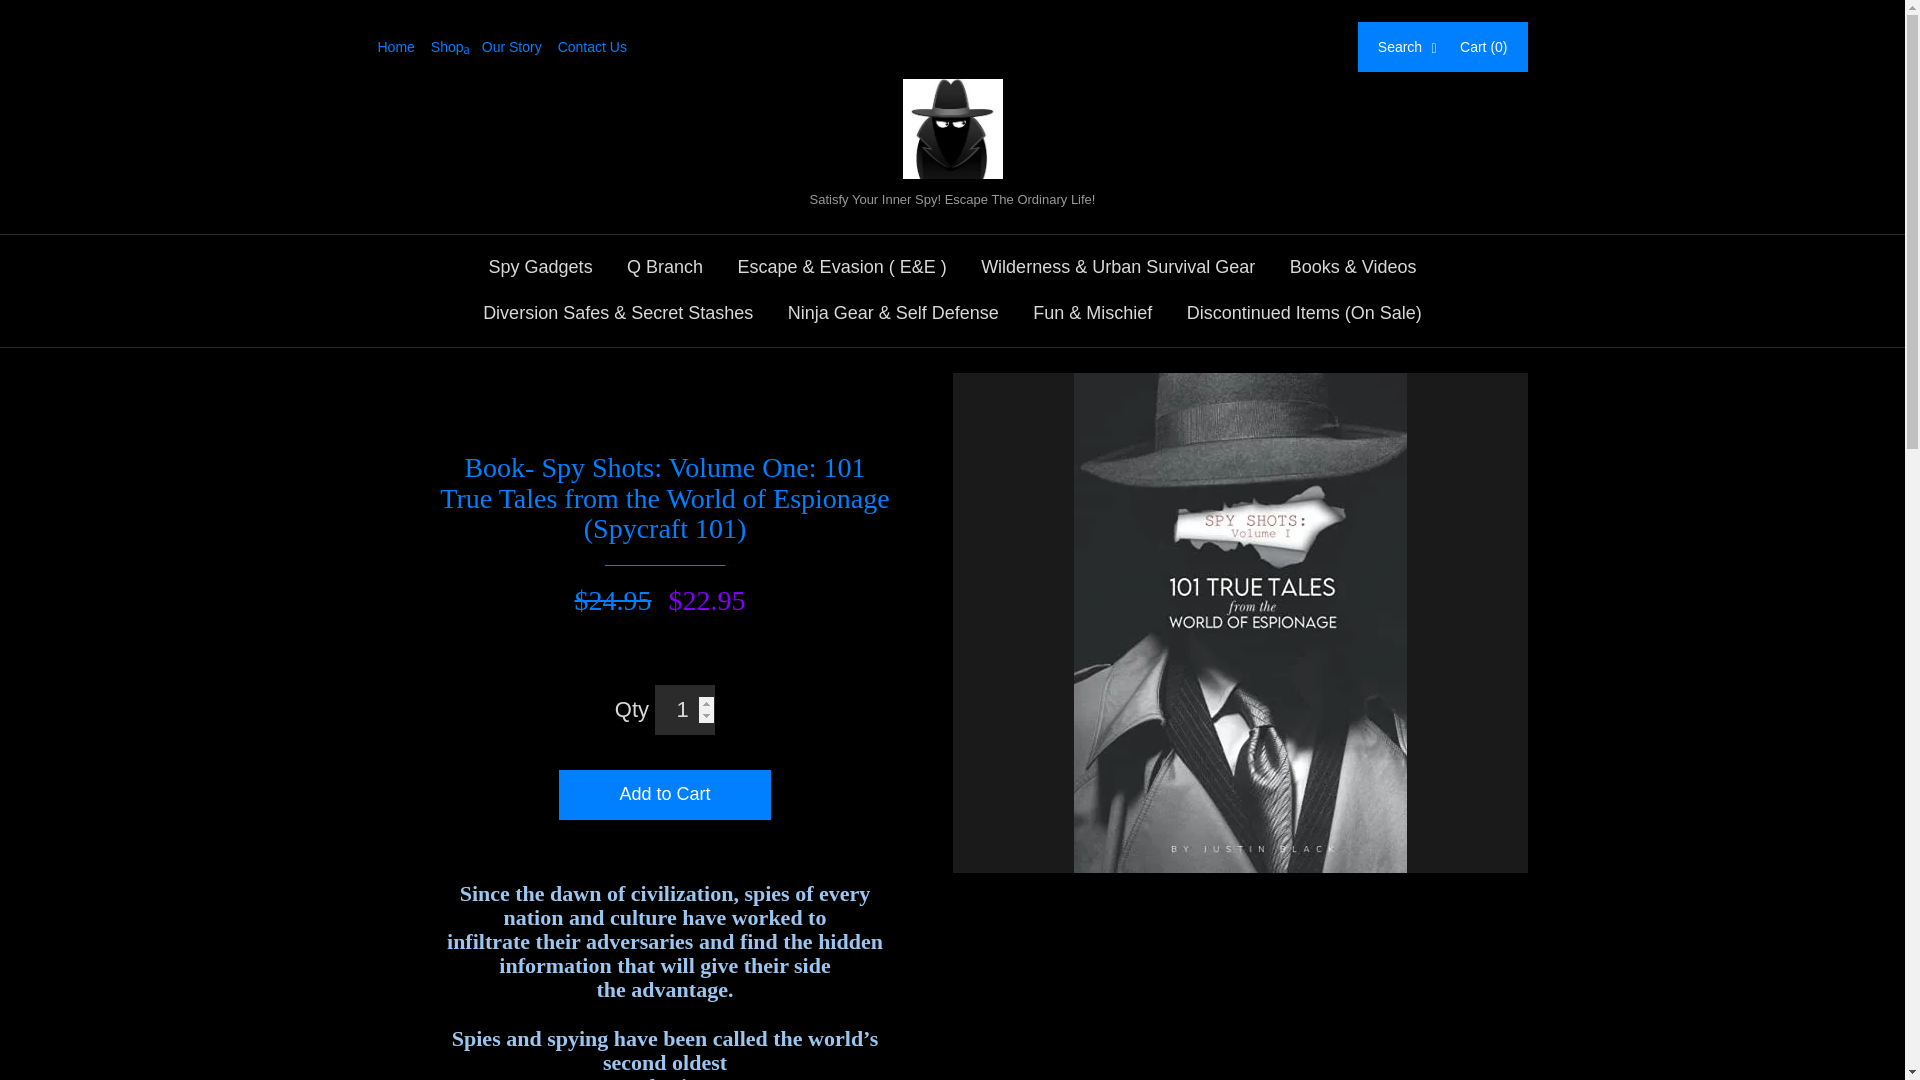 This screenshot has height=1080, width=1920. What do you see at coordinates (665, 268) in the screenshot?
I see `Q Branch` at bounding box center [665, 268].